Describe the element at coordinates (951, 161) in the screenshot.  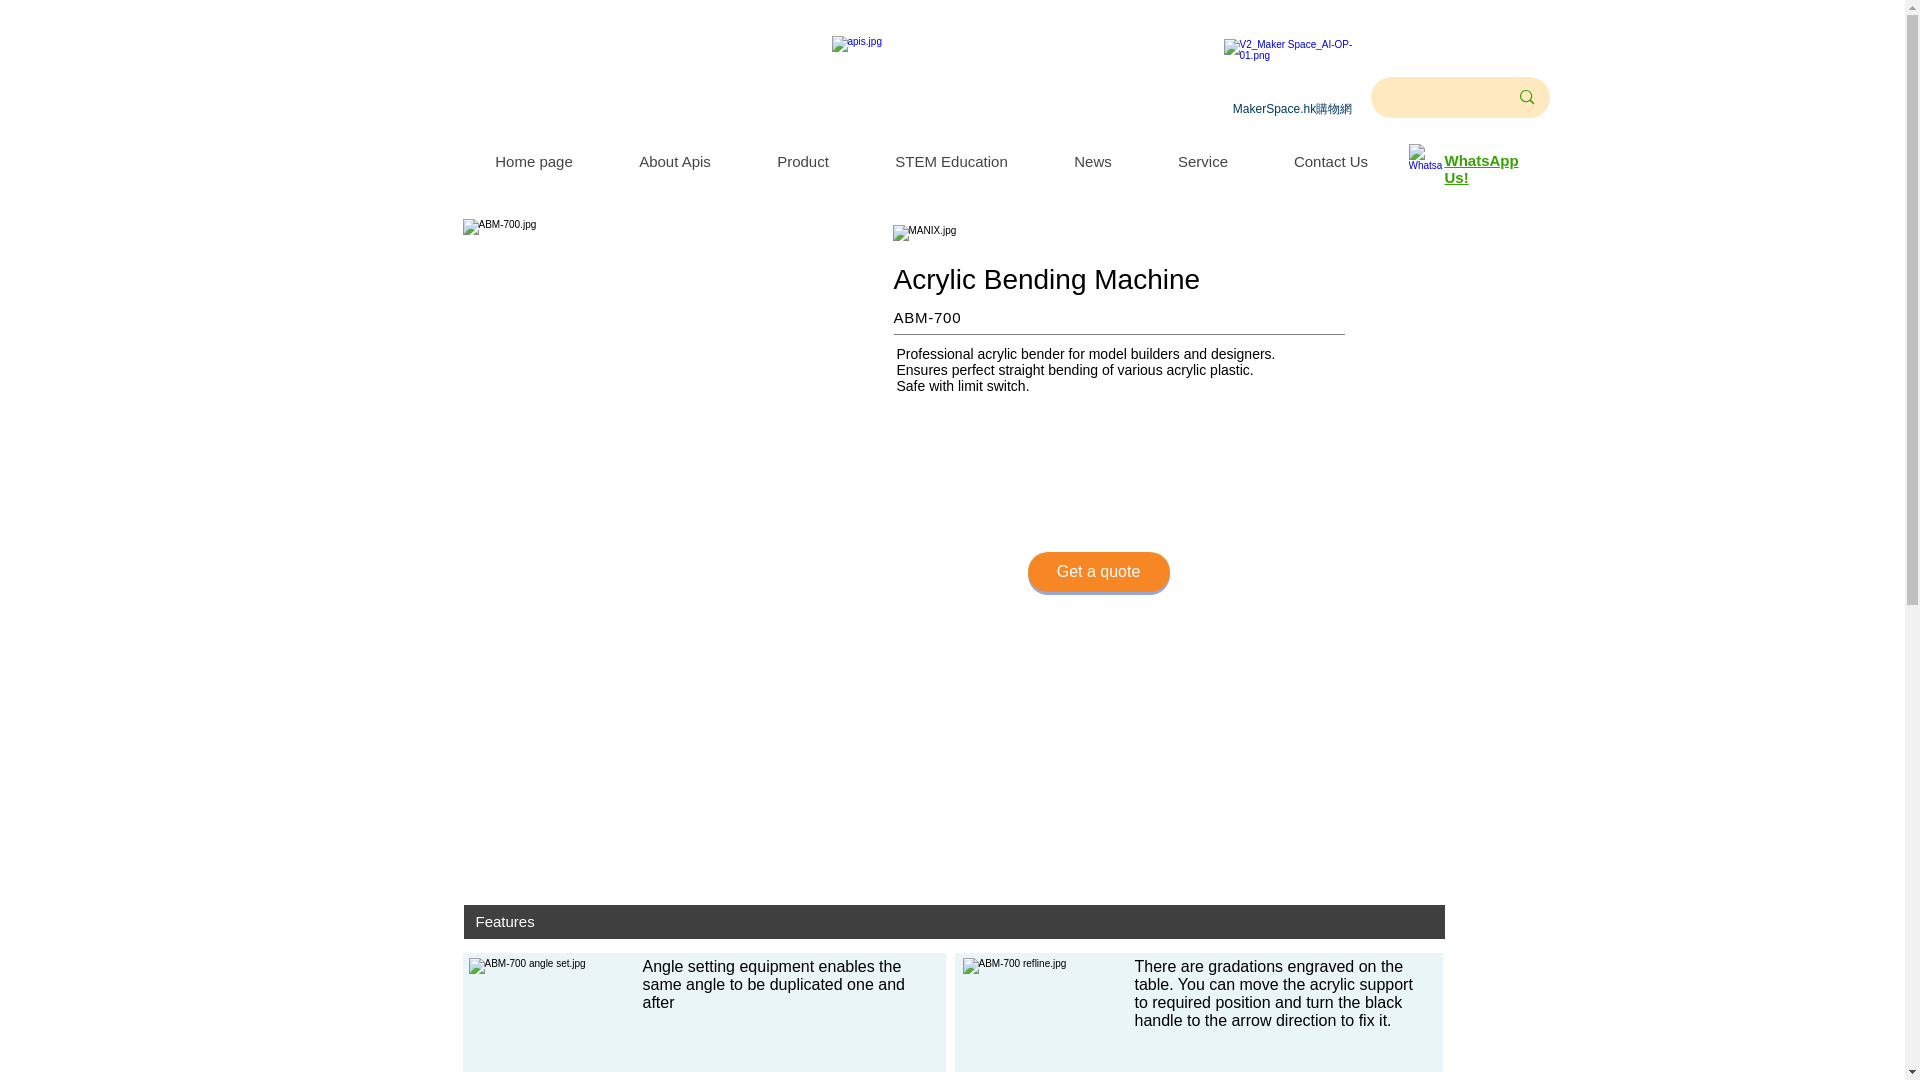
I see `STEM Education` at that location.